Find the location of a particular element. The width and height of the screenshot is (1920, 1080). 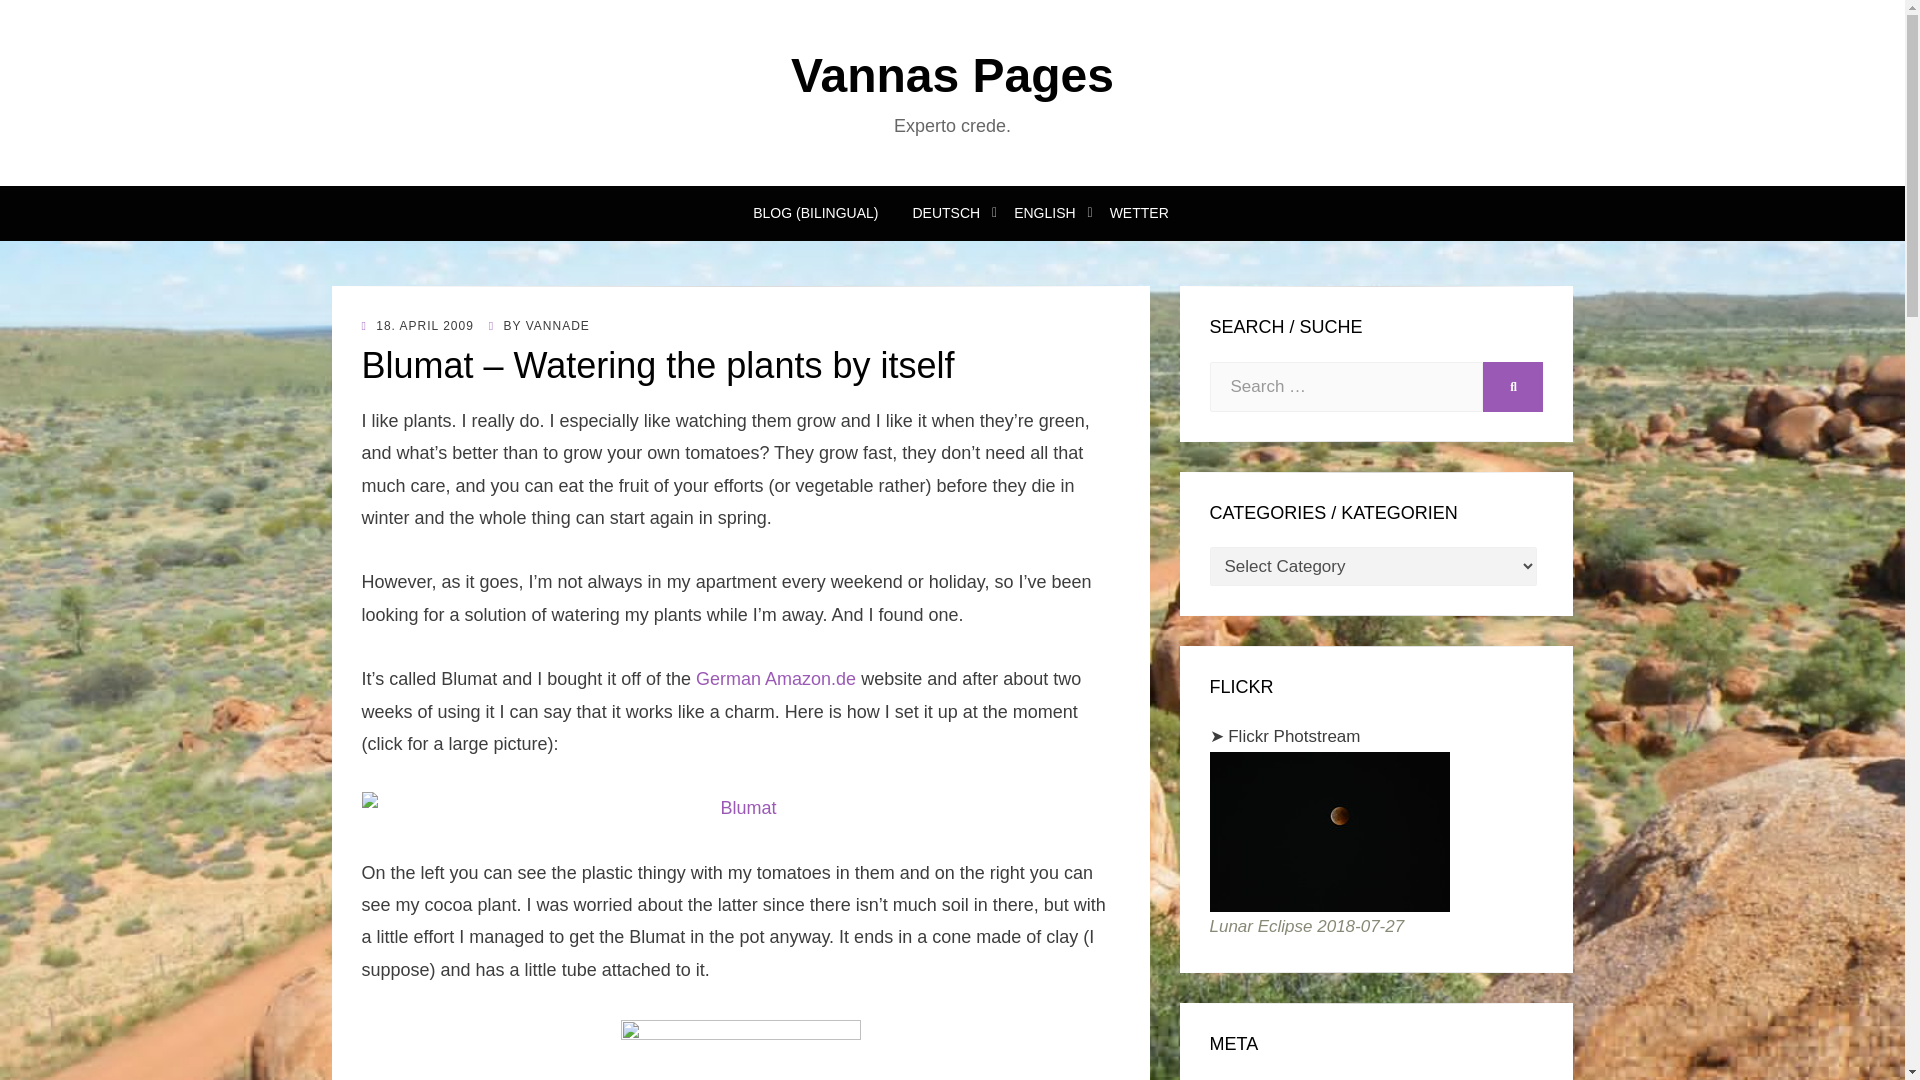

Flickr Photostream is located at coordinates (1294, 736).